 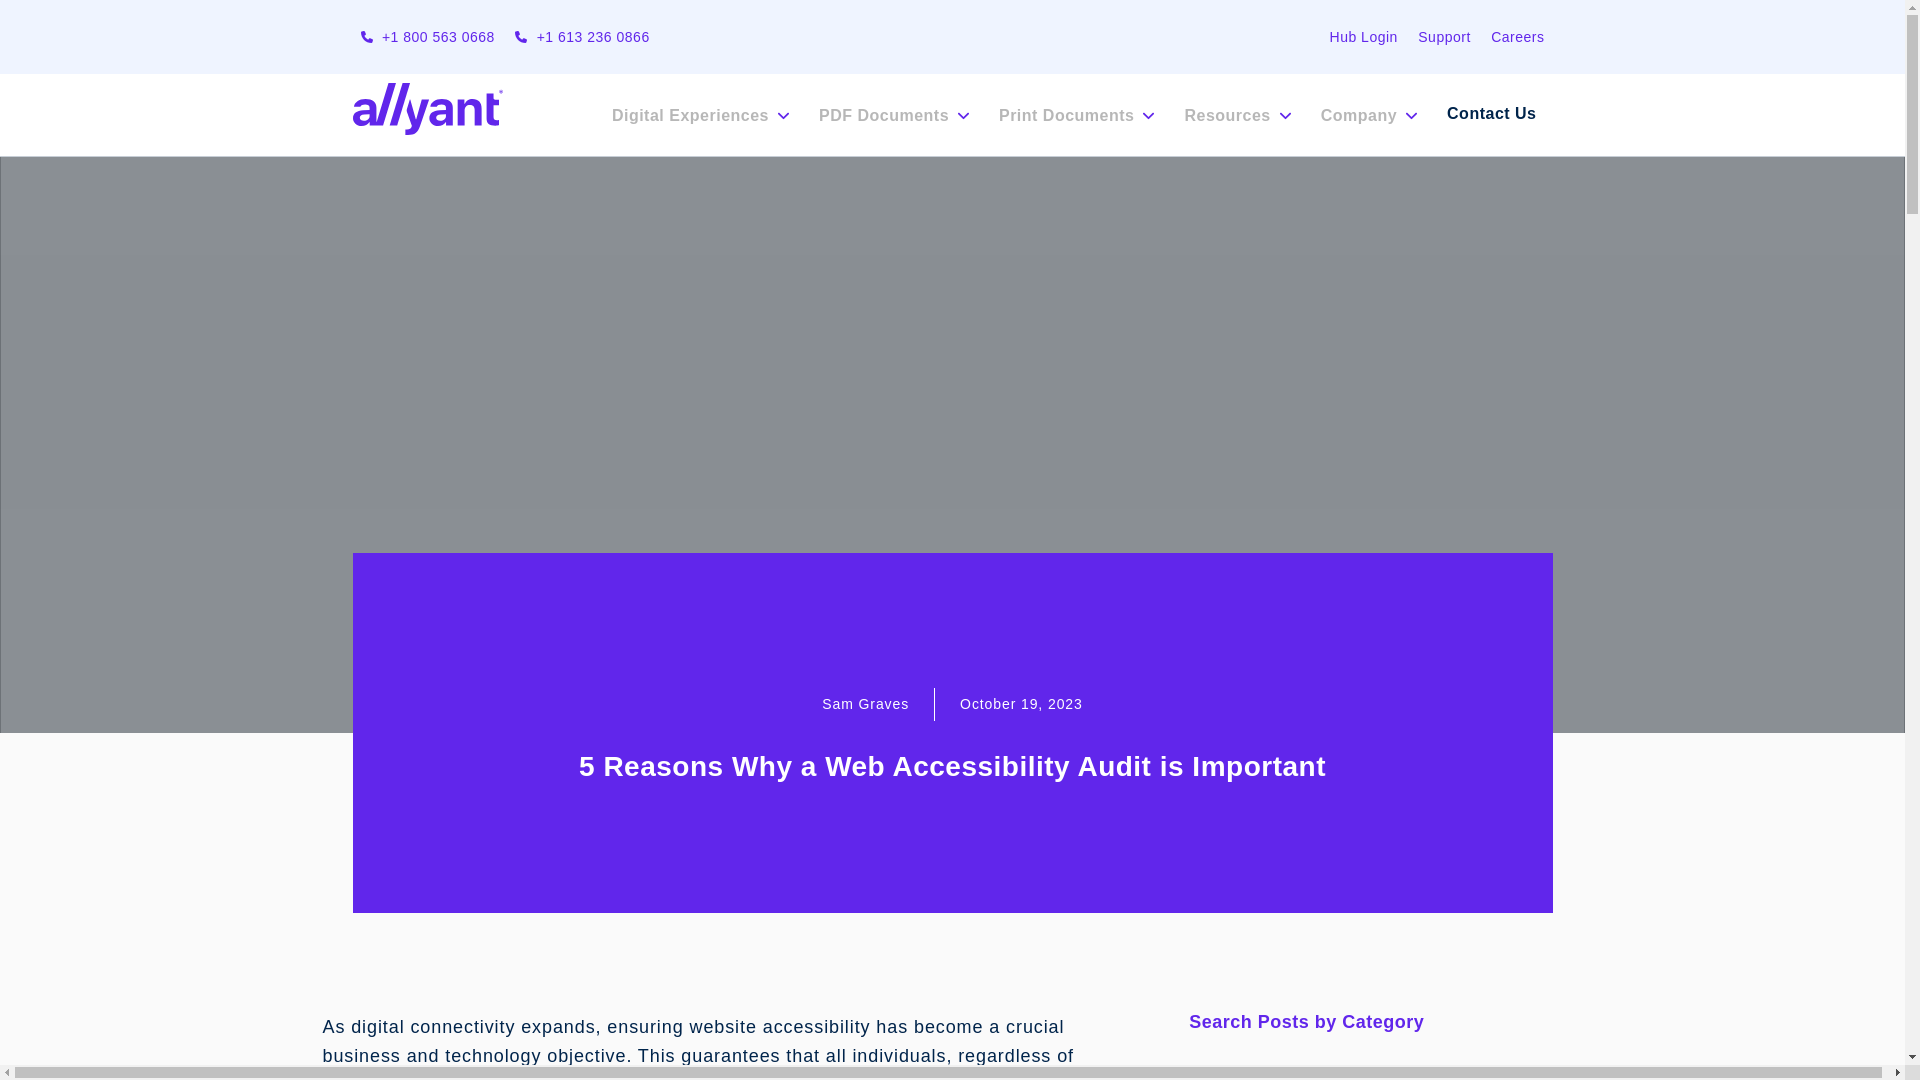 What do you see at coordinates (1368, 114) in the screenshot?
I see `Company` at bounding box center [1368, 114].